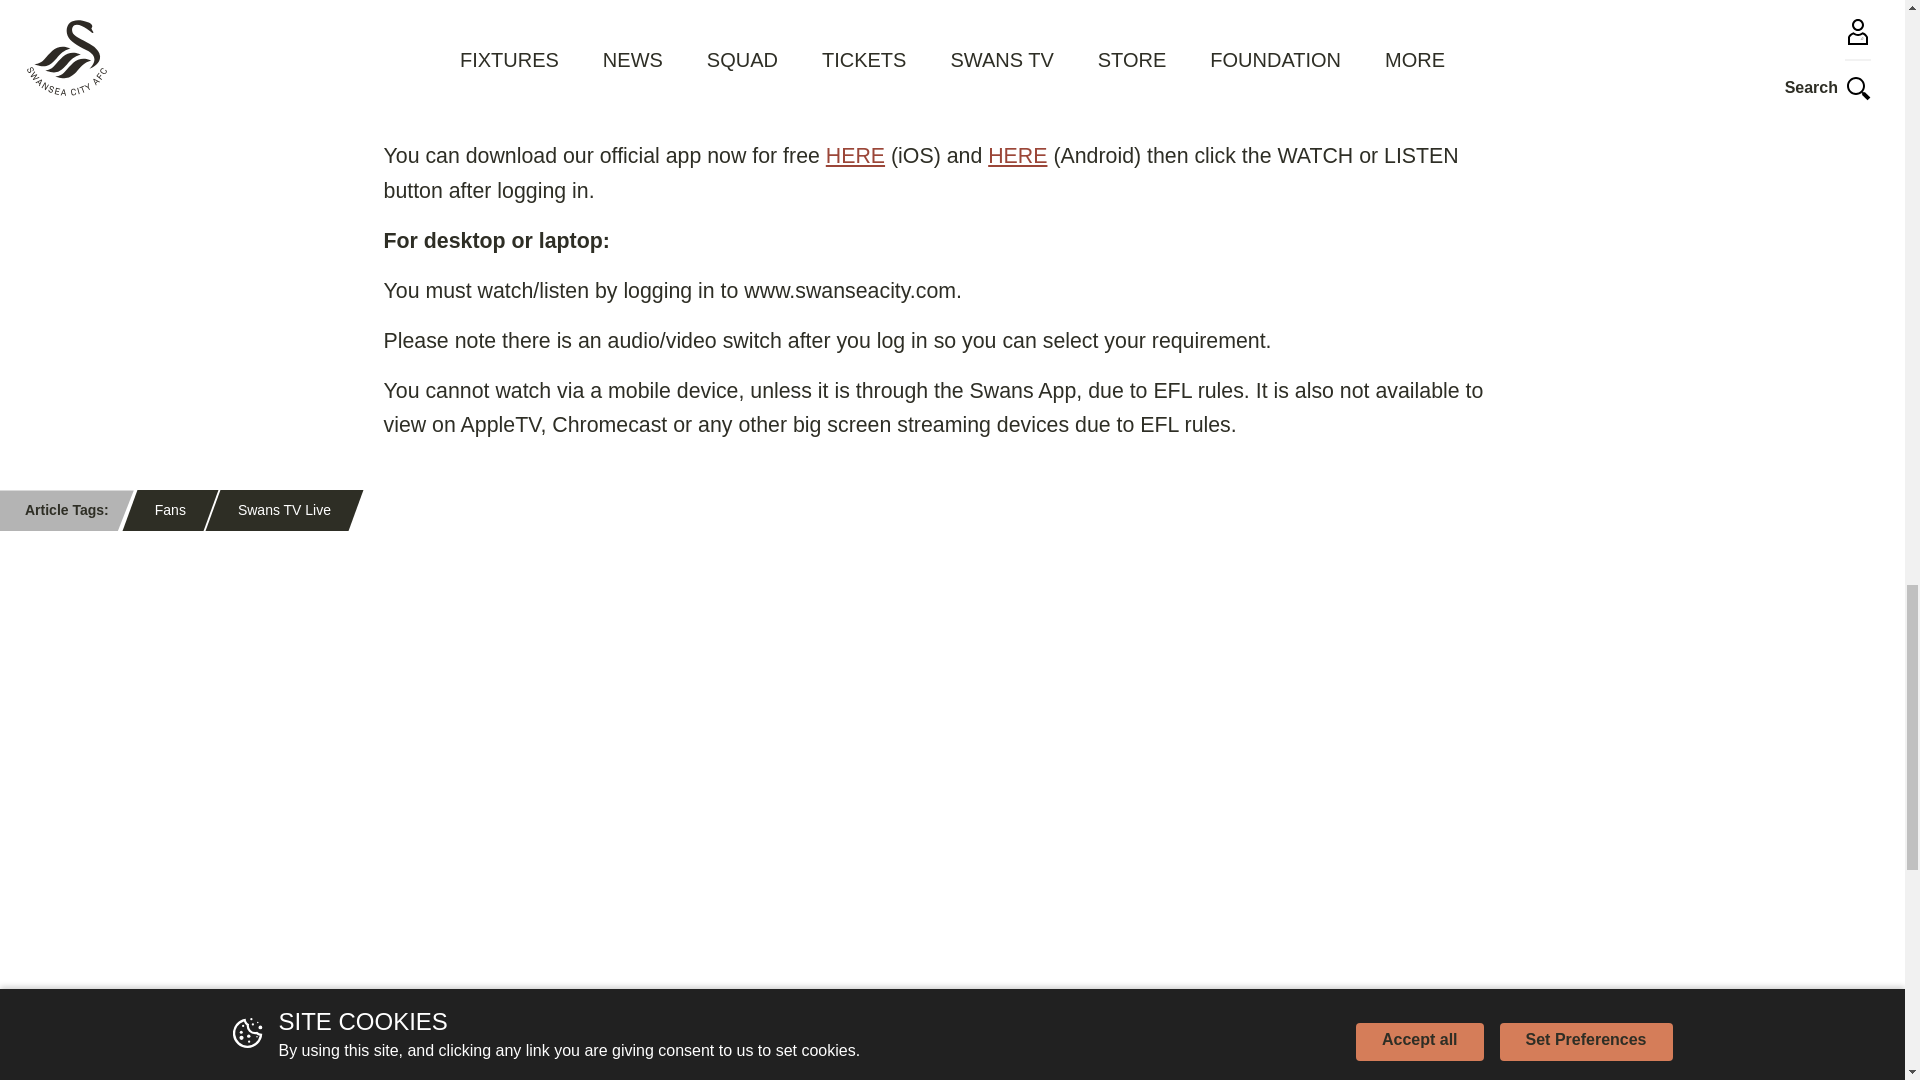  I want to click on 3rd party ad content, so click(472, 704).